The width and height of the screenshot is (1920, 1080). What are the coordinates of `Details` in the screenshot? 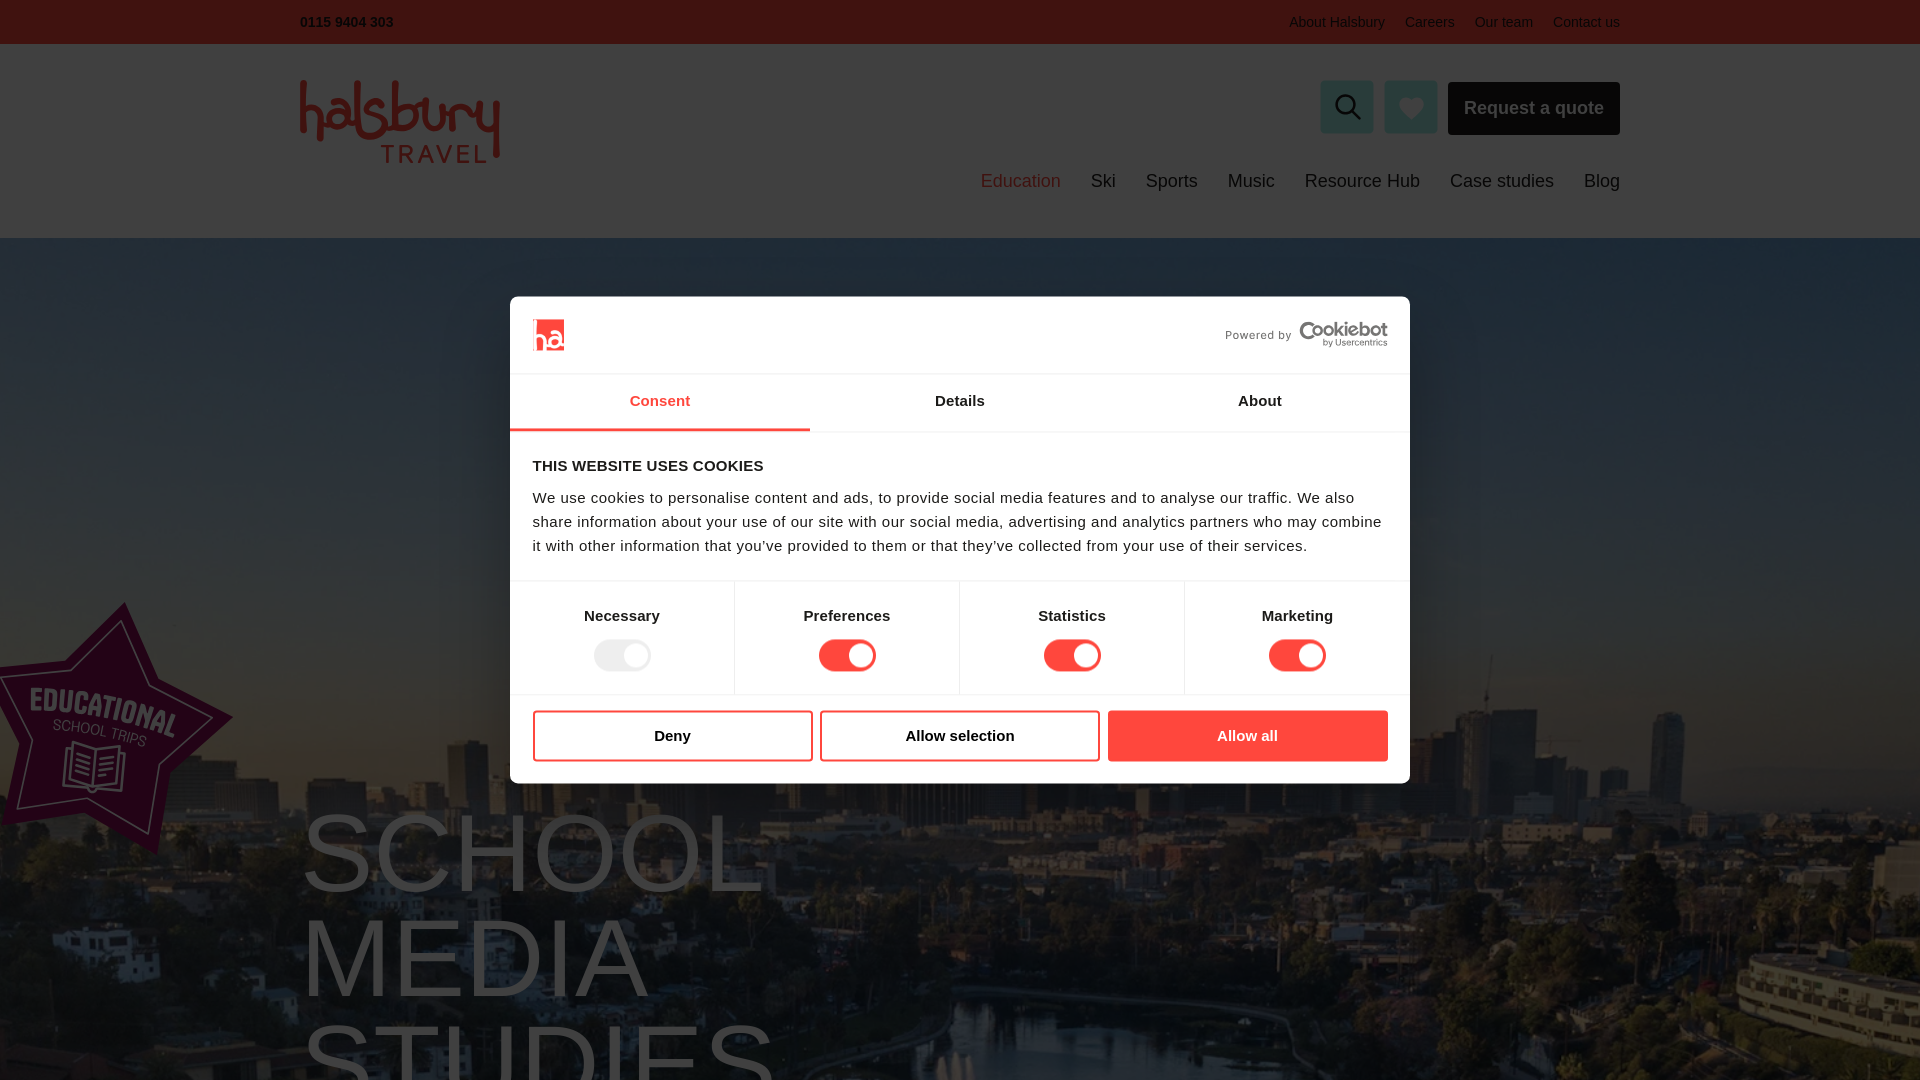 It's located at (960, 402).